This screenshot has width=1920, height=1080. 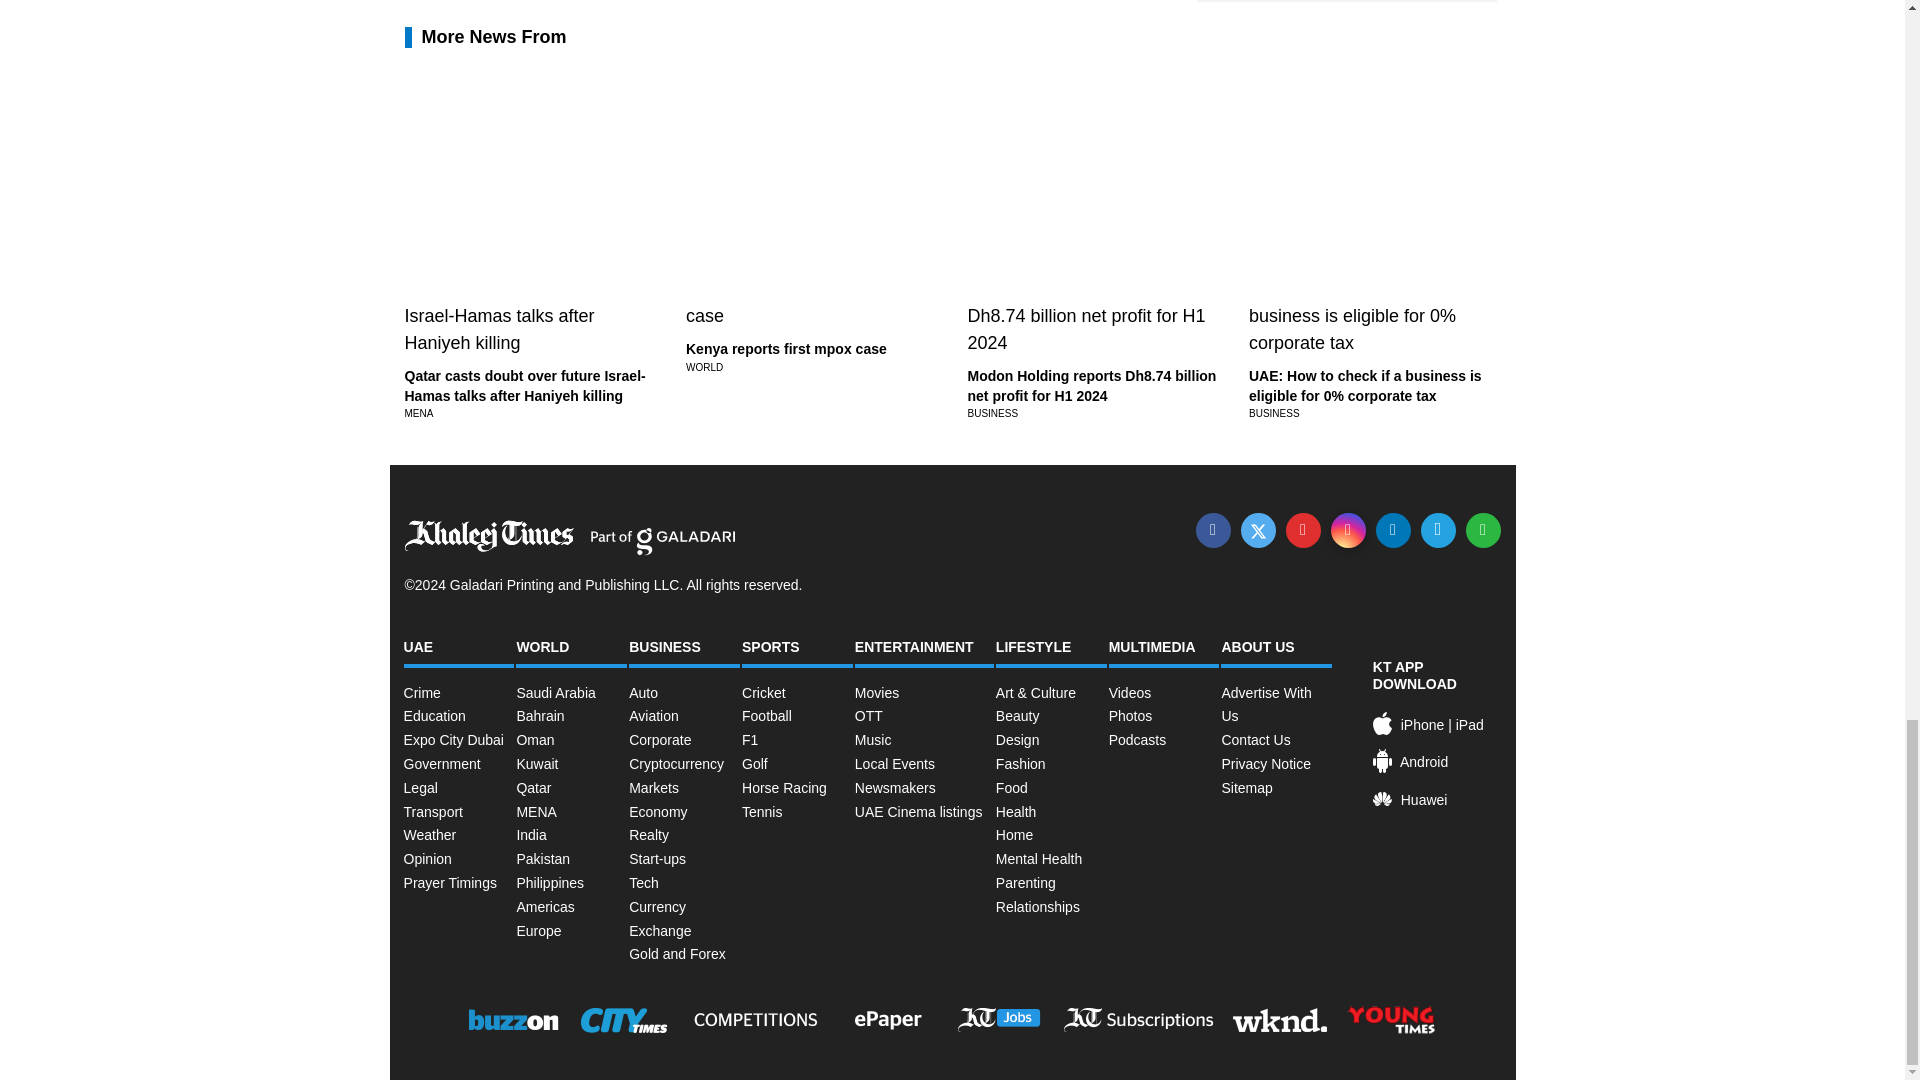 What do you see at coordinates (786, 349) in the screenshot?
I see `Kenya reports first mpox case` at bounding box center [786, 349].